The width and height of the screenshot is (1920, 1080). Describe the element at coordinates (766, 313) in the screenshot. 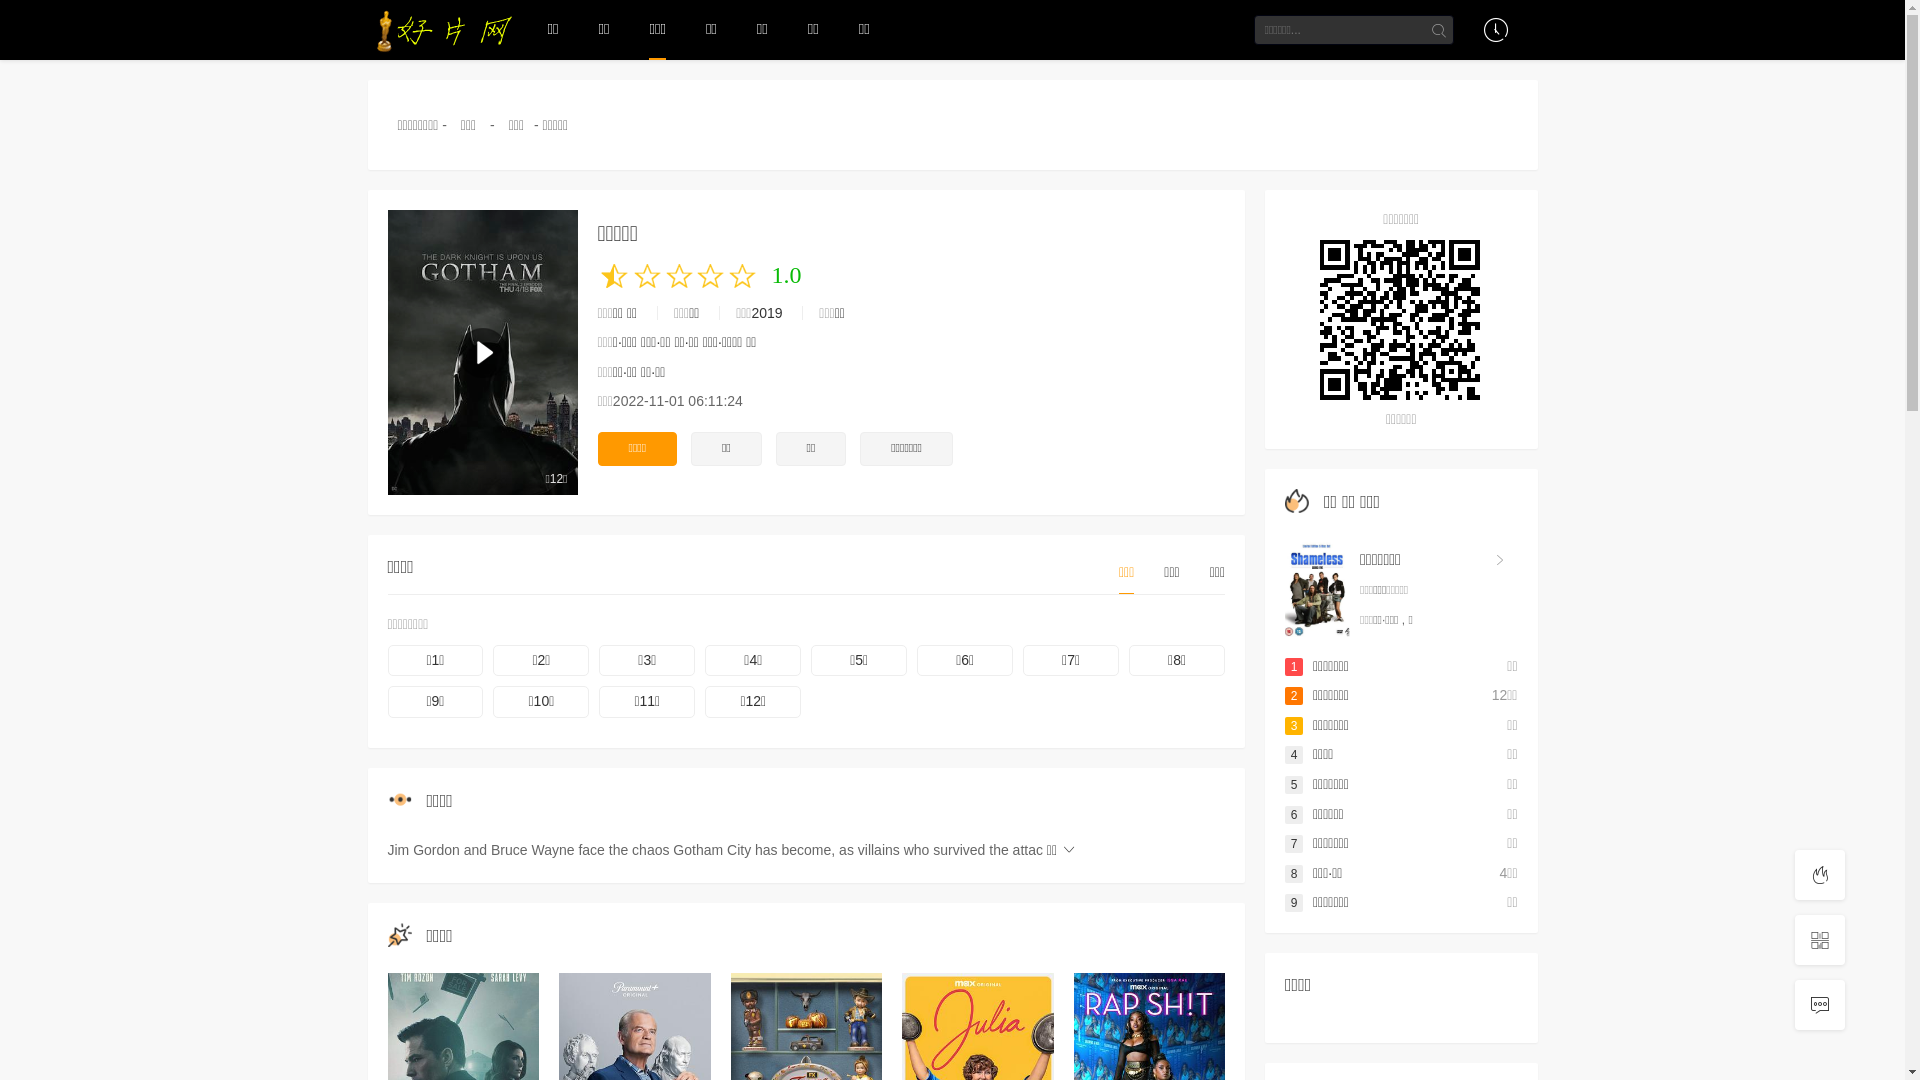

I see `2019` at that location.